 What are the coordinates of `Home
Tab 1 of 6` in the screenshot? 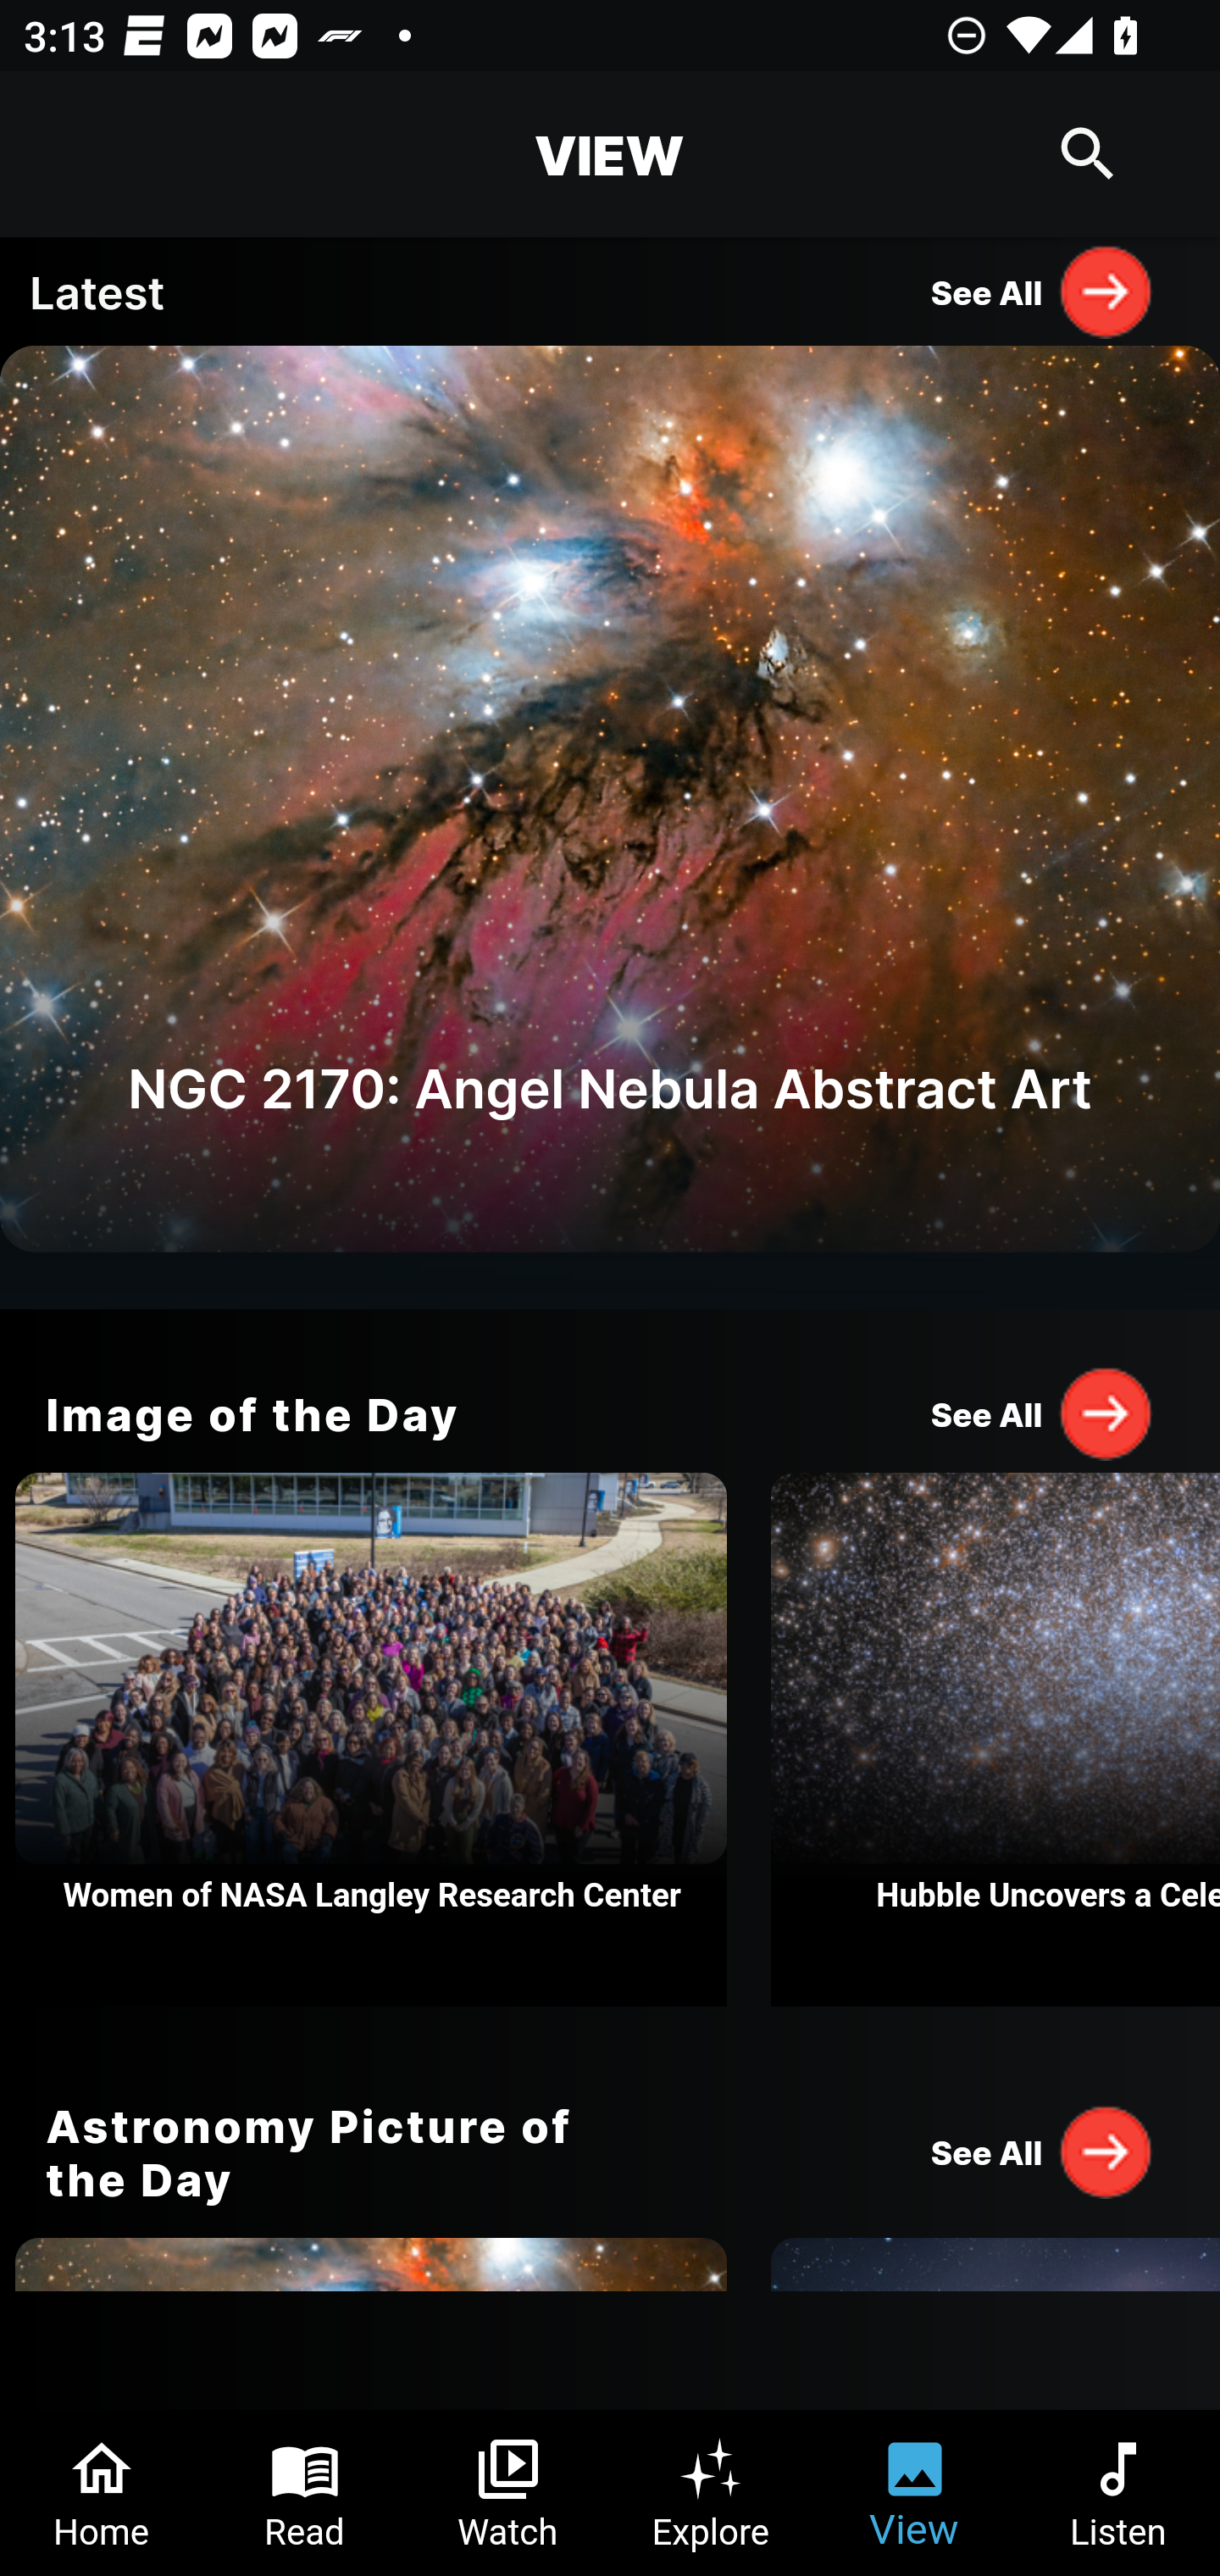 It's located at (102, 2493).